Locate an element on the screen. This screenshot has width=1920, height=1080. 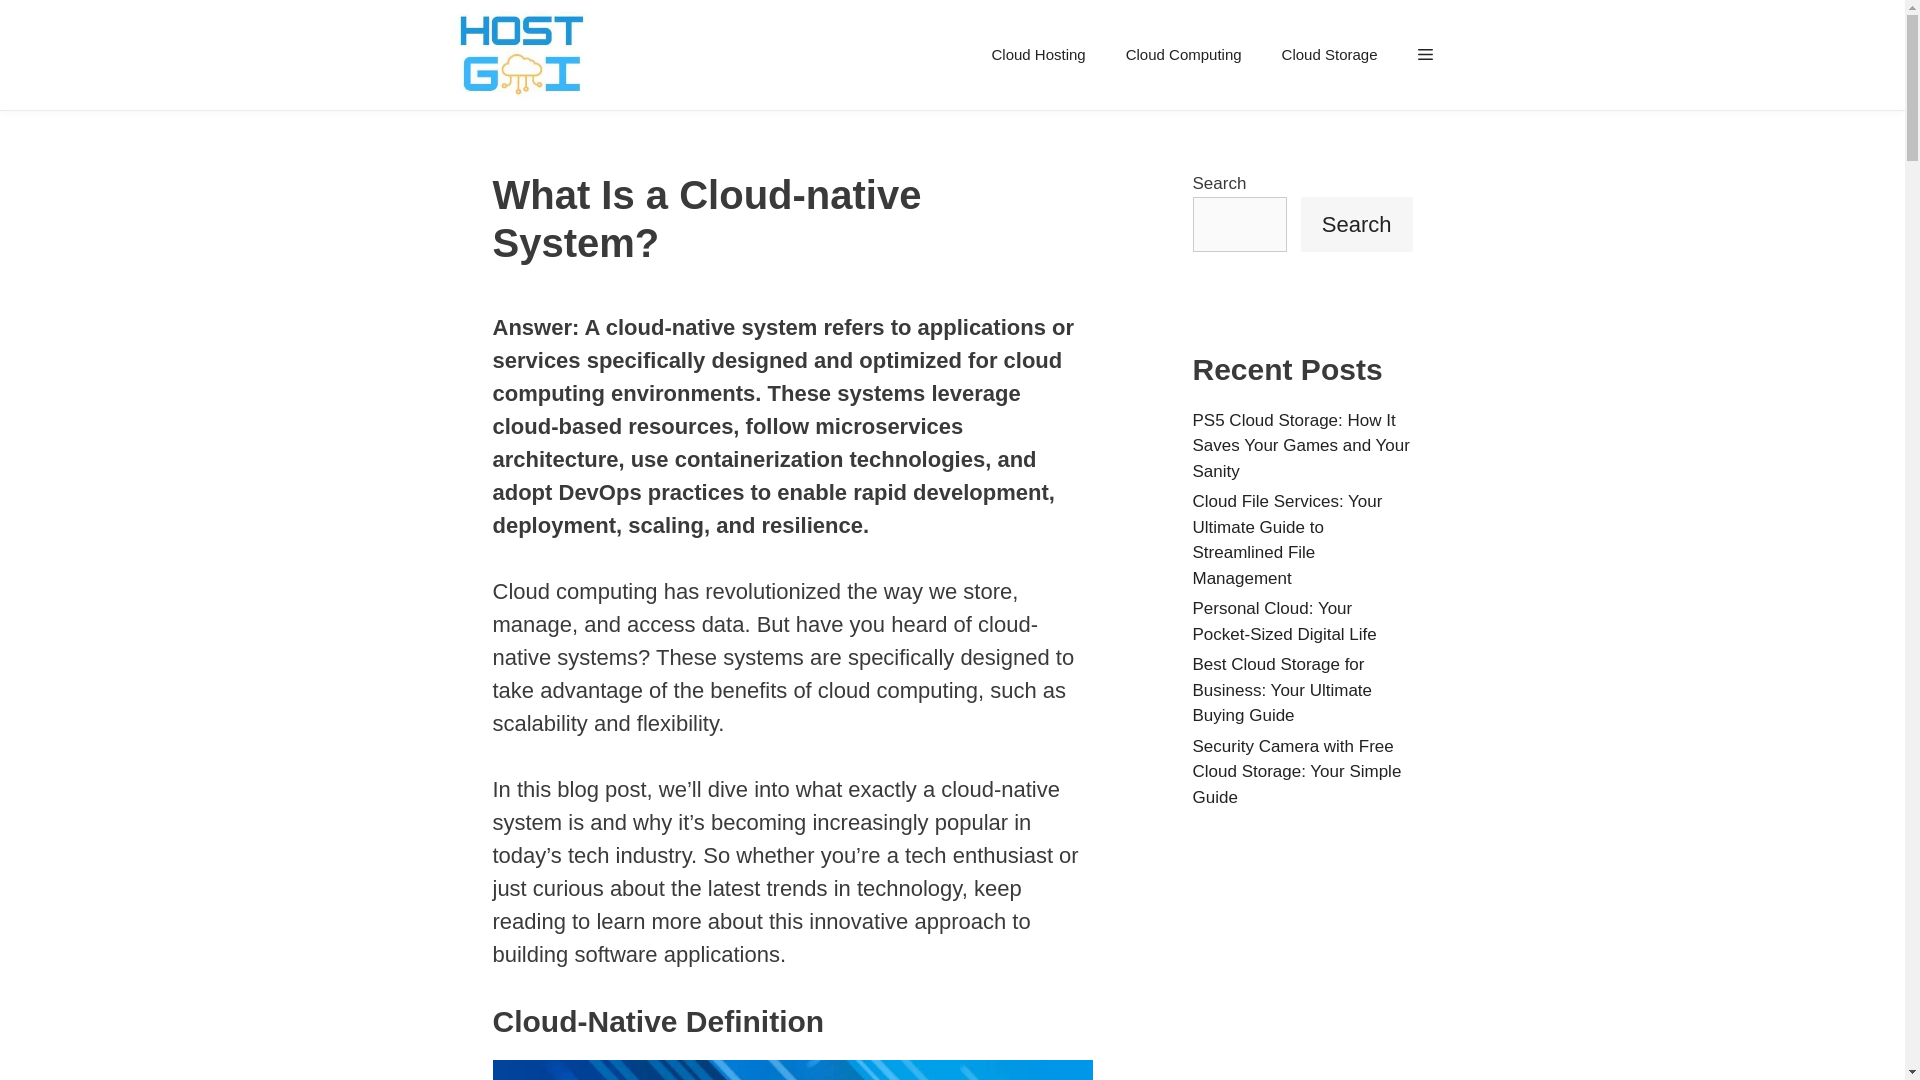
Cloud Storage is located at coordinates (1329, 54).